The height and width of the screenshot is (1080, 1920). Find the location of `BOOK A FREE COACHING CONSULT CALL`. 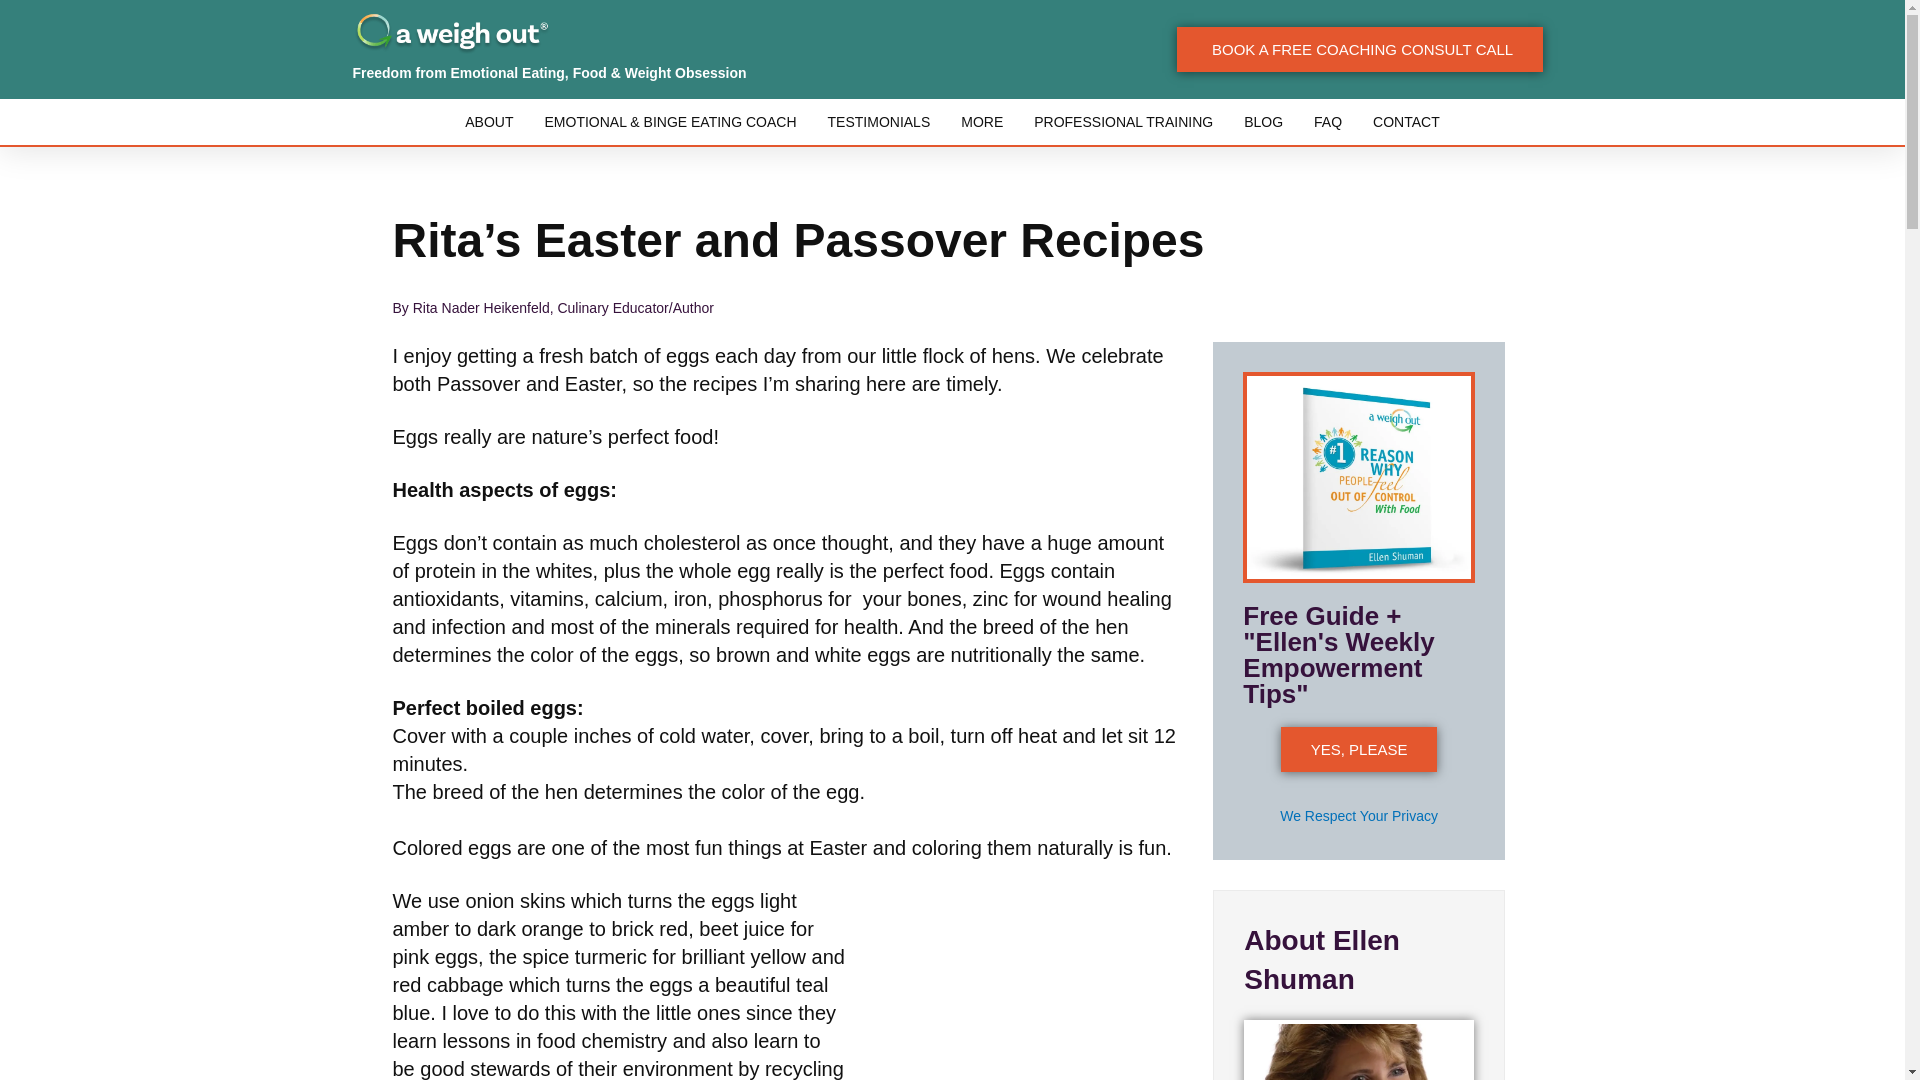

BOOK A FREE COACHING CONSULT CALL is located at coordinates (1360, 50).